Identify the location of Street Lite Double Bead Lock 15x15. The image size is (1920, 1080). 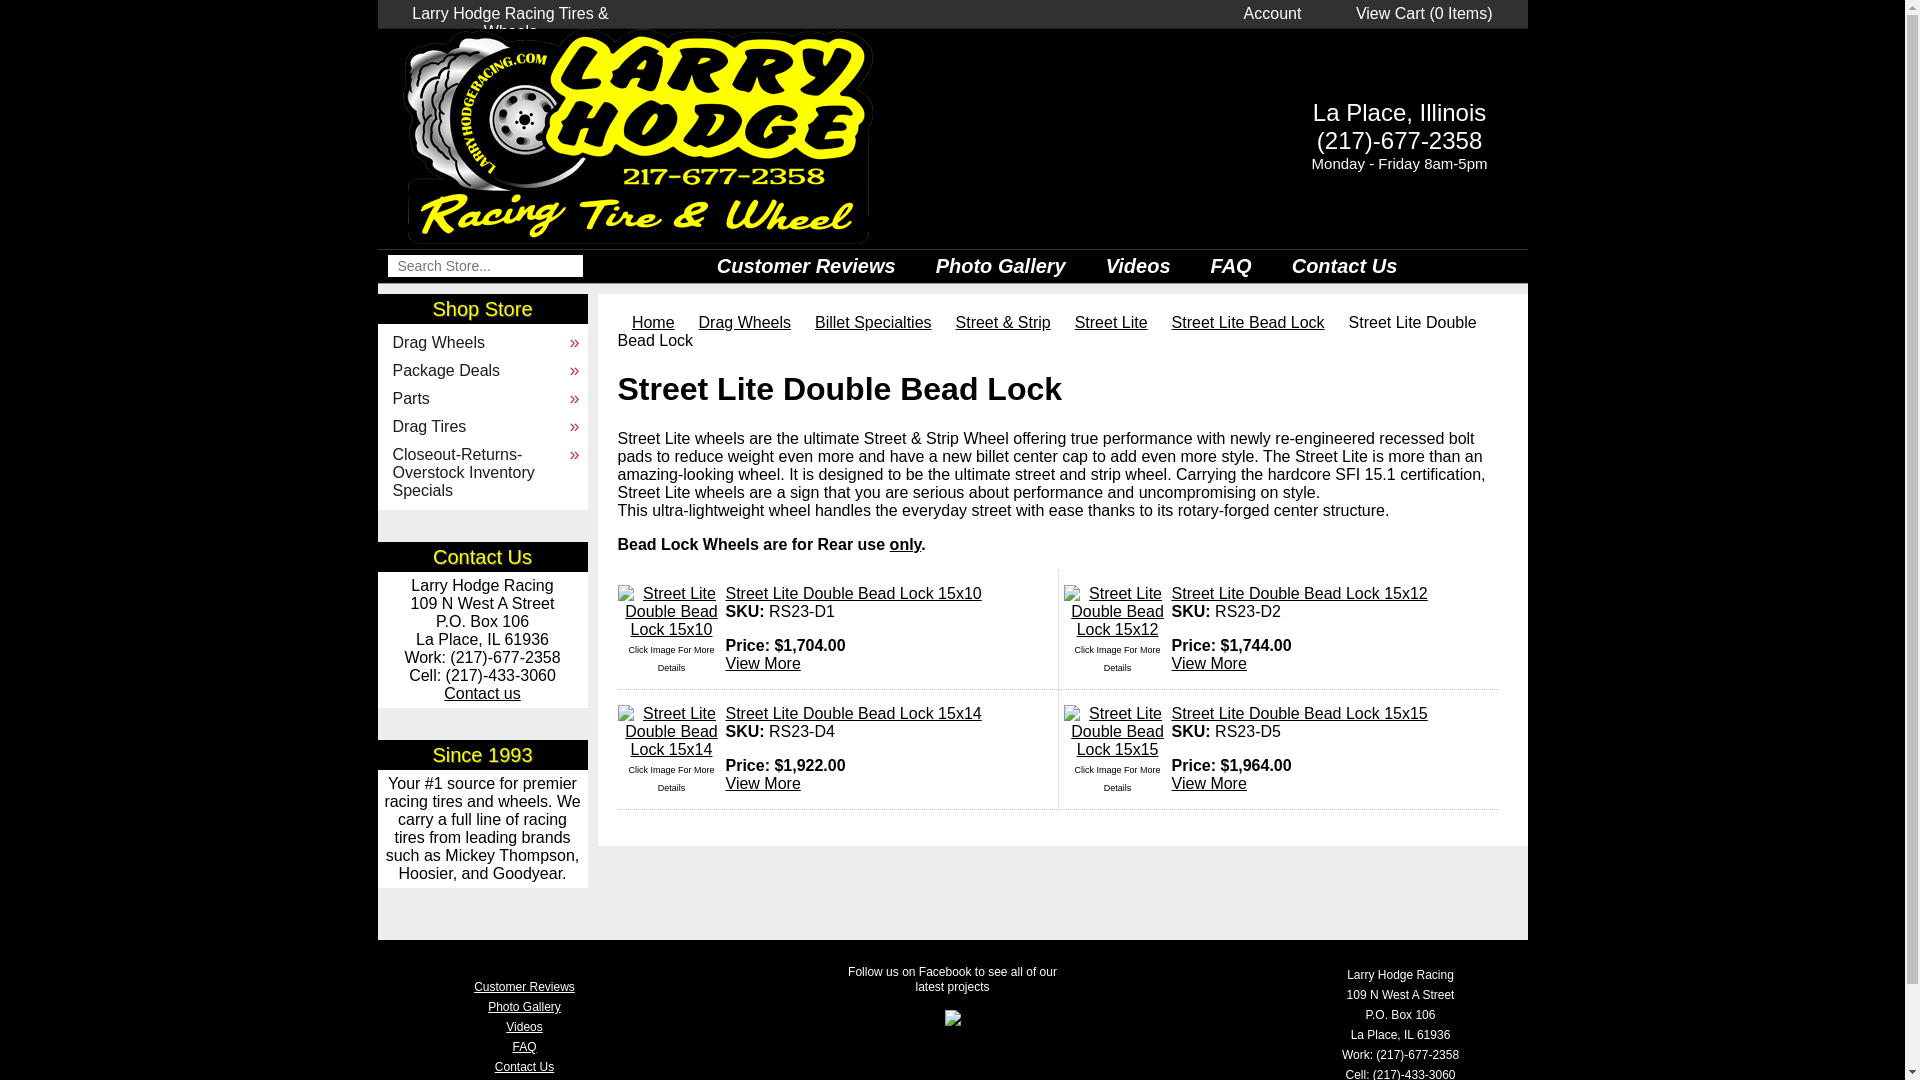
(1300, 714).